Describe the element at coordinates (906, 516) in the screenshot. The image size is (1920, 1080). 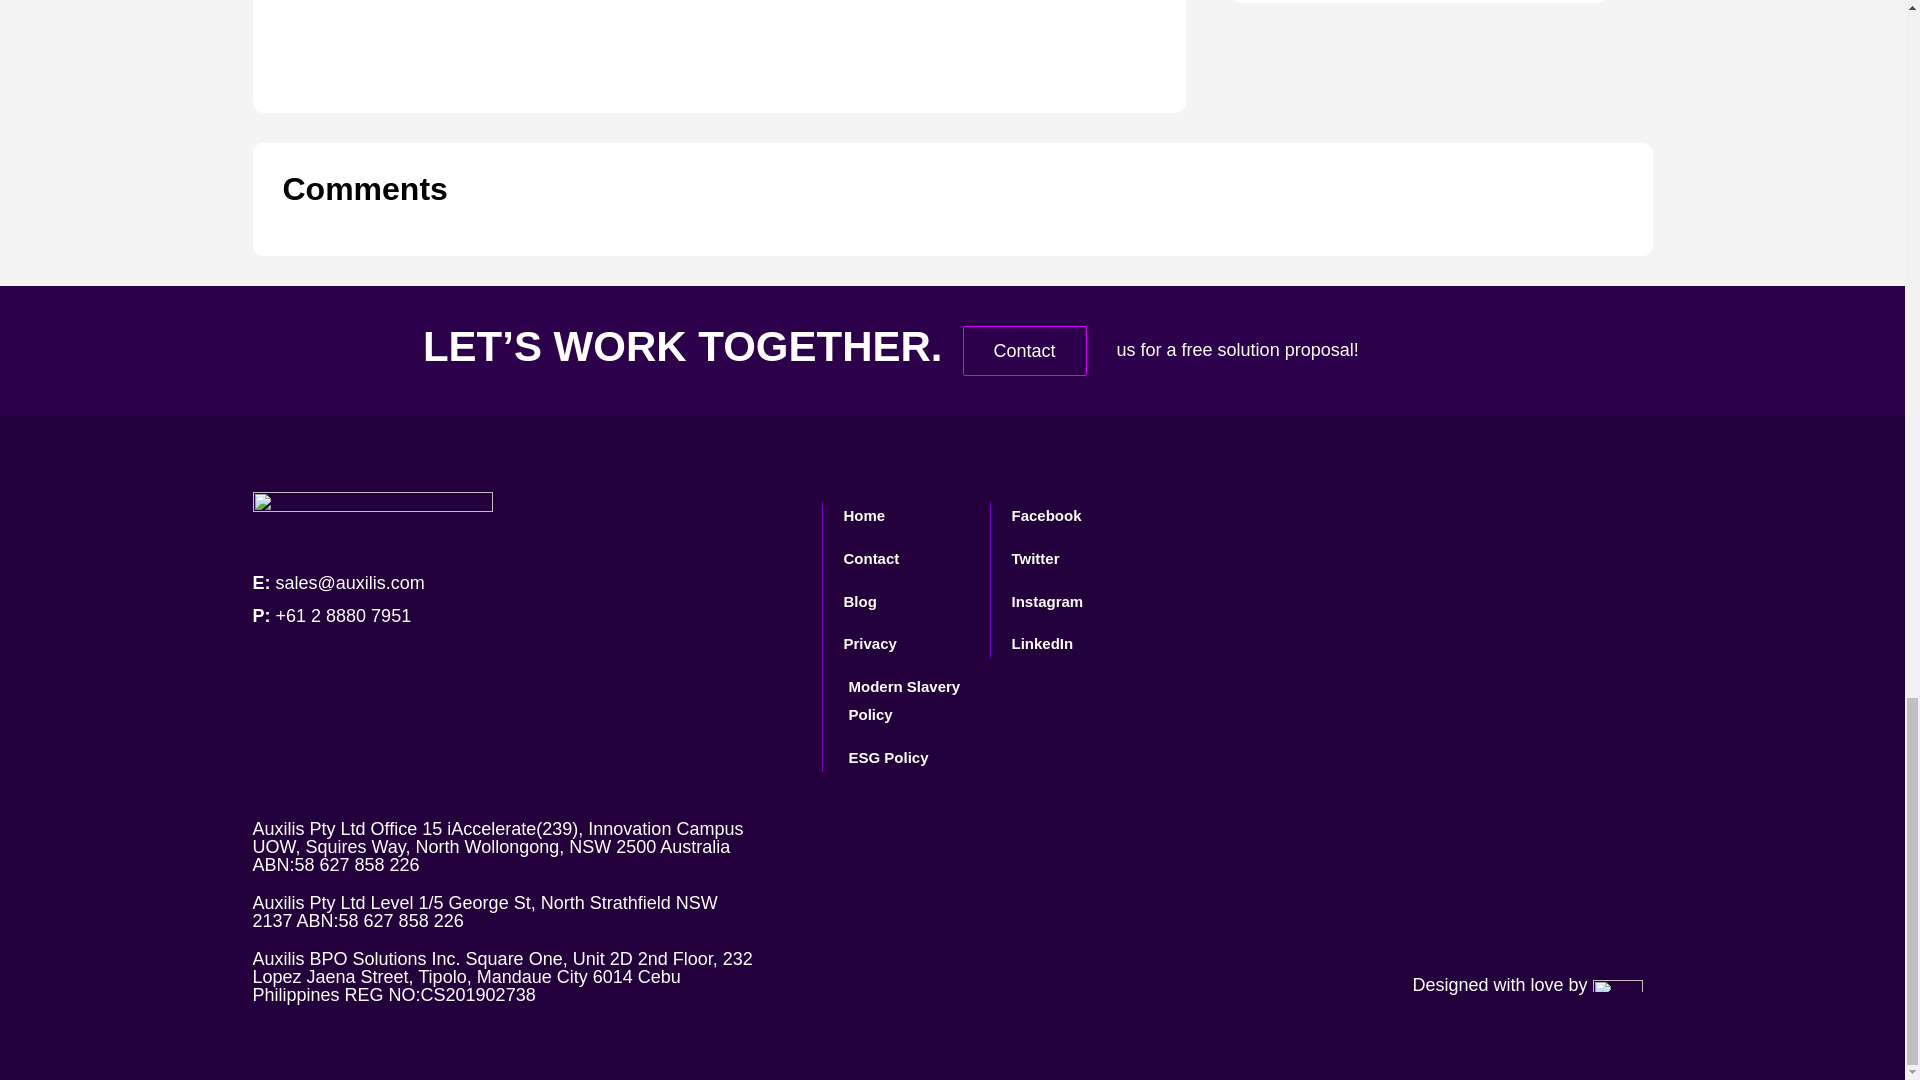
I see `Home` at that location.